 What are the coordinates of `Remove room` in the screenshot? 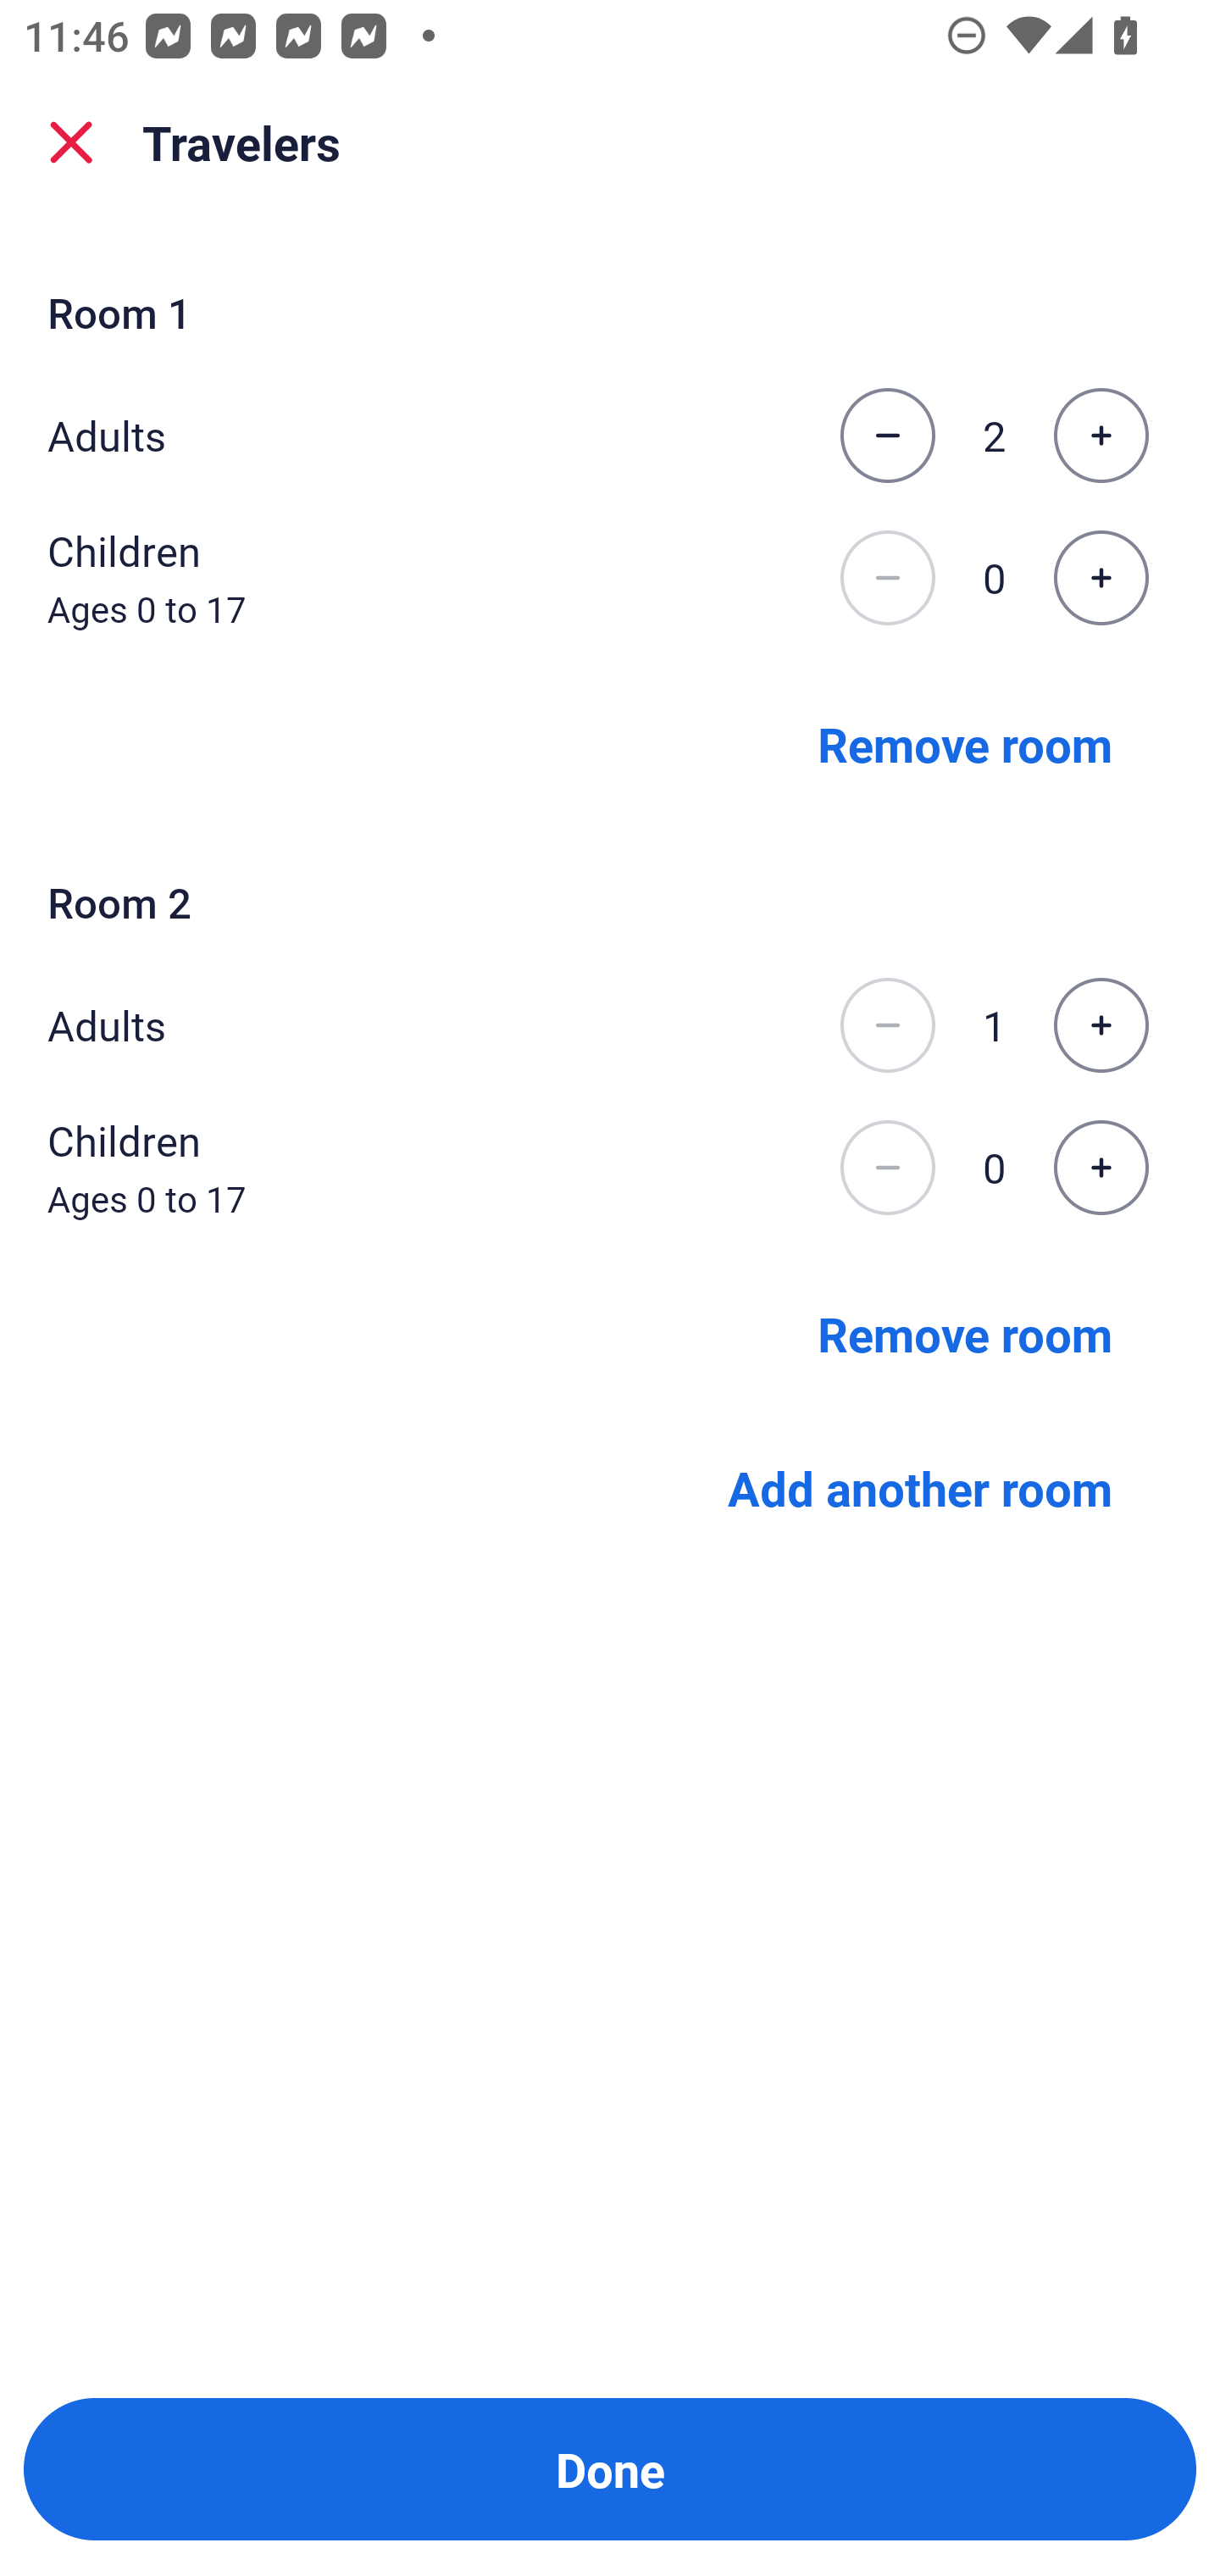 It's located at (965, 1332).